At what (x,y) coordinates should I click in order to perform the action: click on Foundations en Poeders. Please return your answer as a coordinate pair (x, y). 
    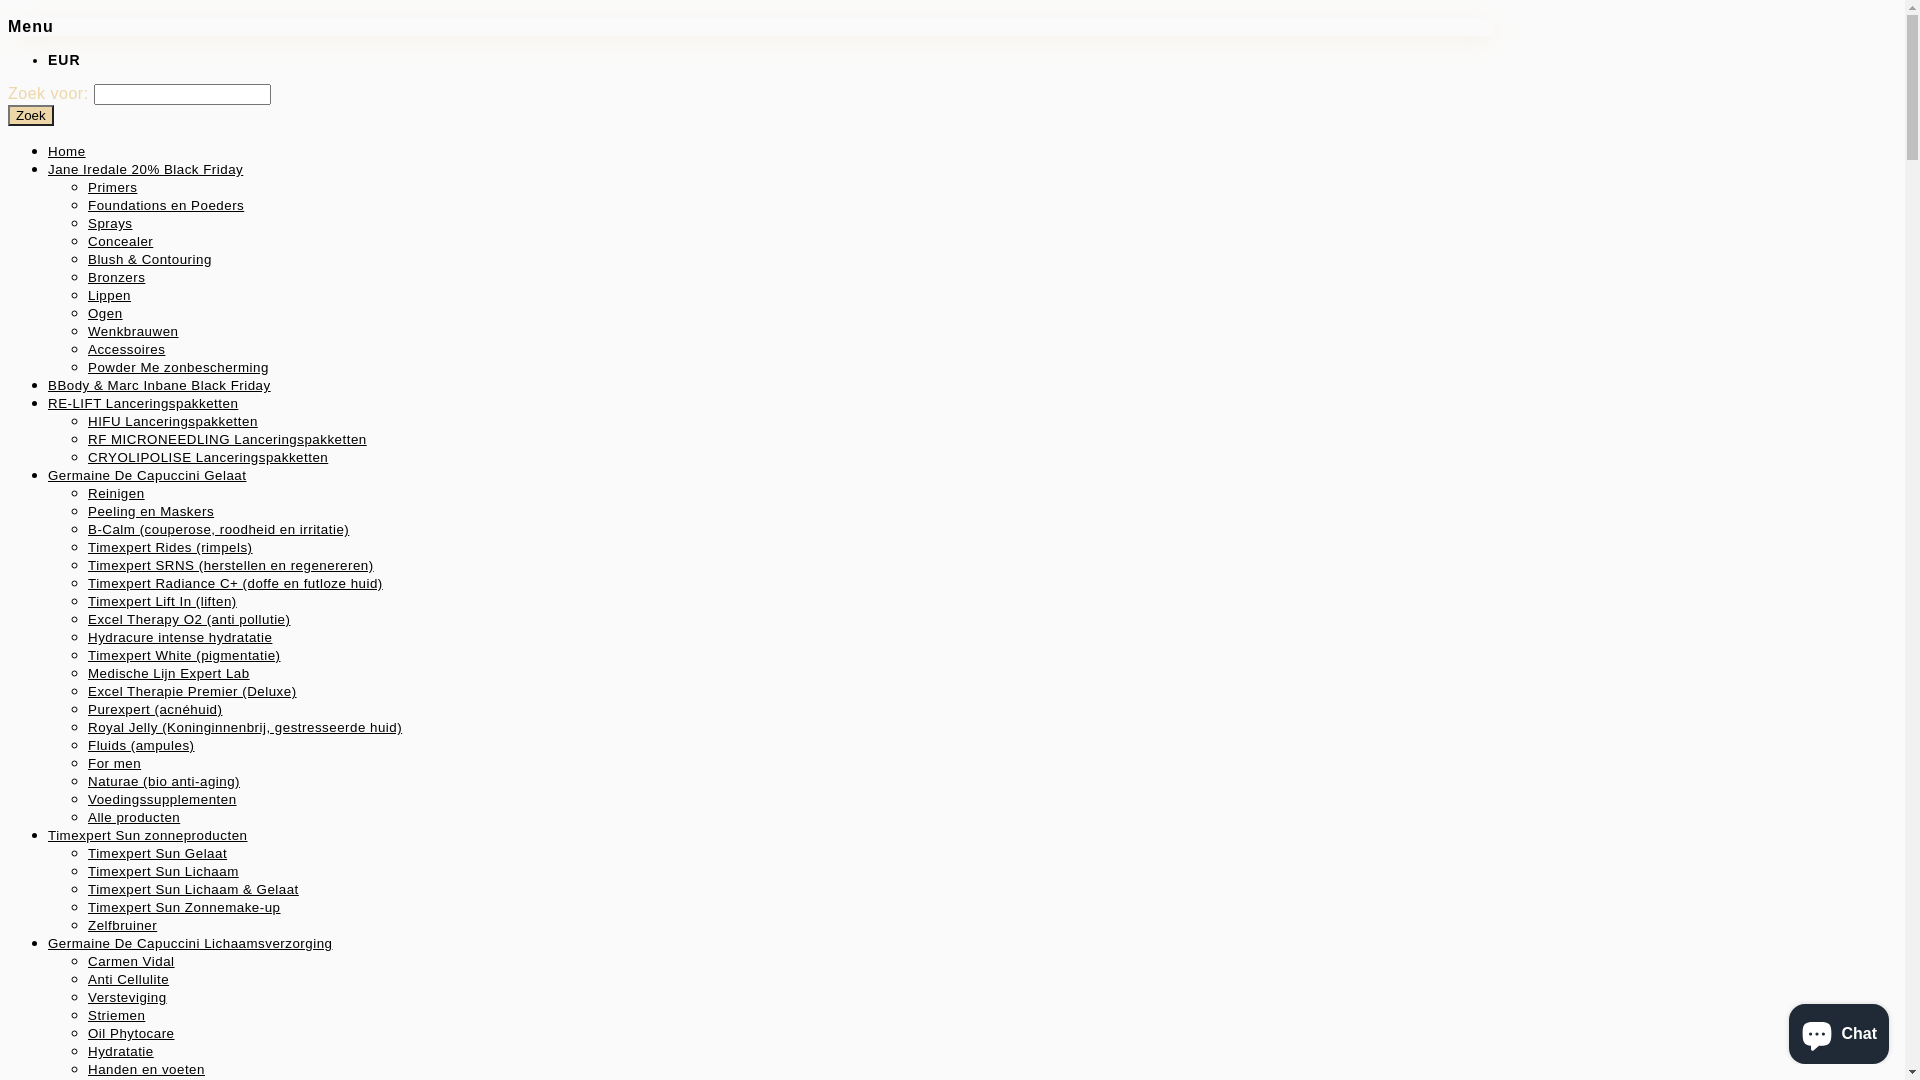
    Looking at the image, I should click on (166, 204).